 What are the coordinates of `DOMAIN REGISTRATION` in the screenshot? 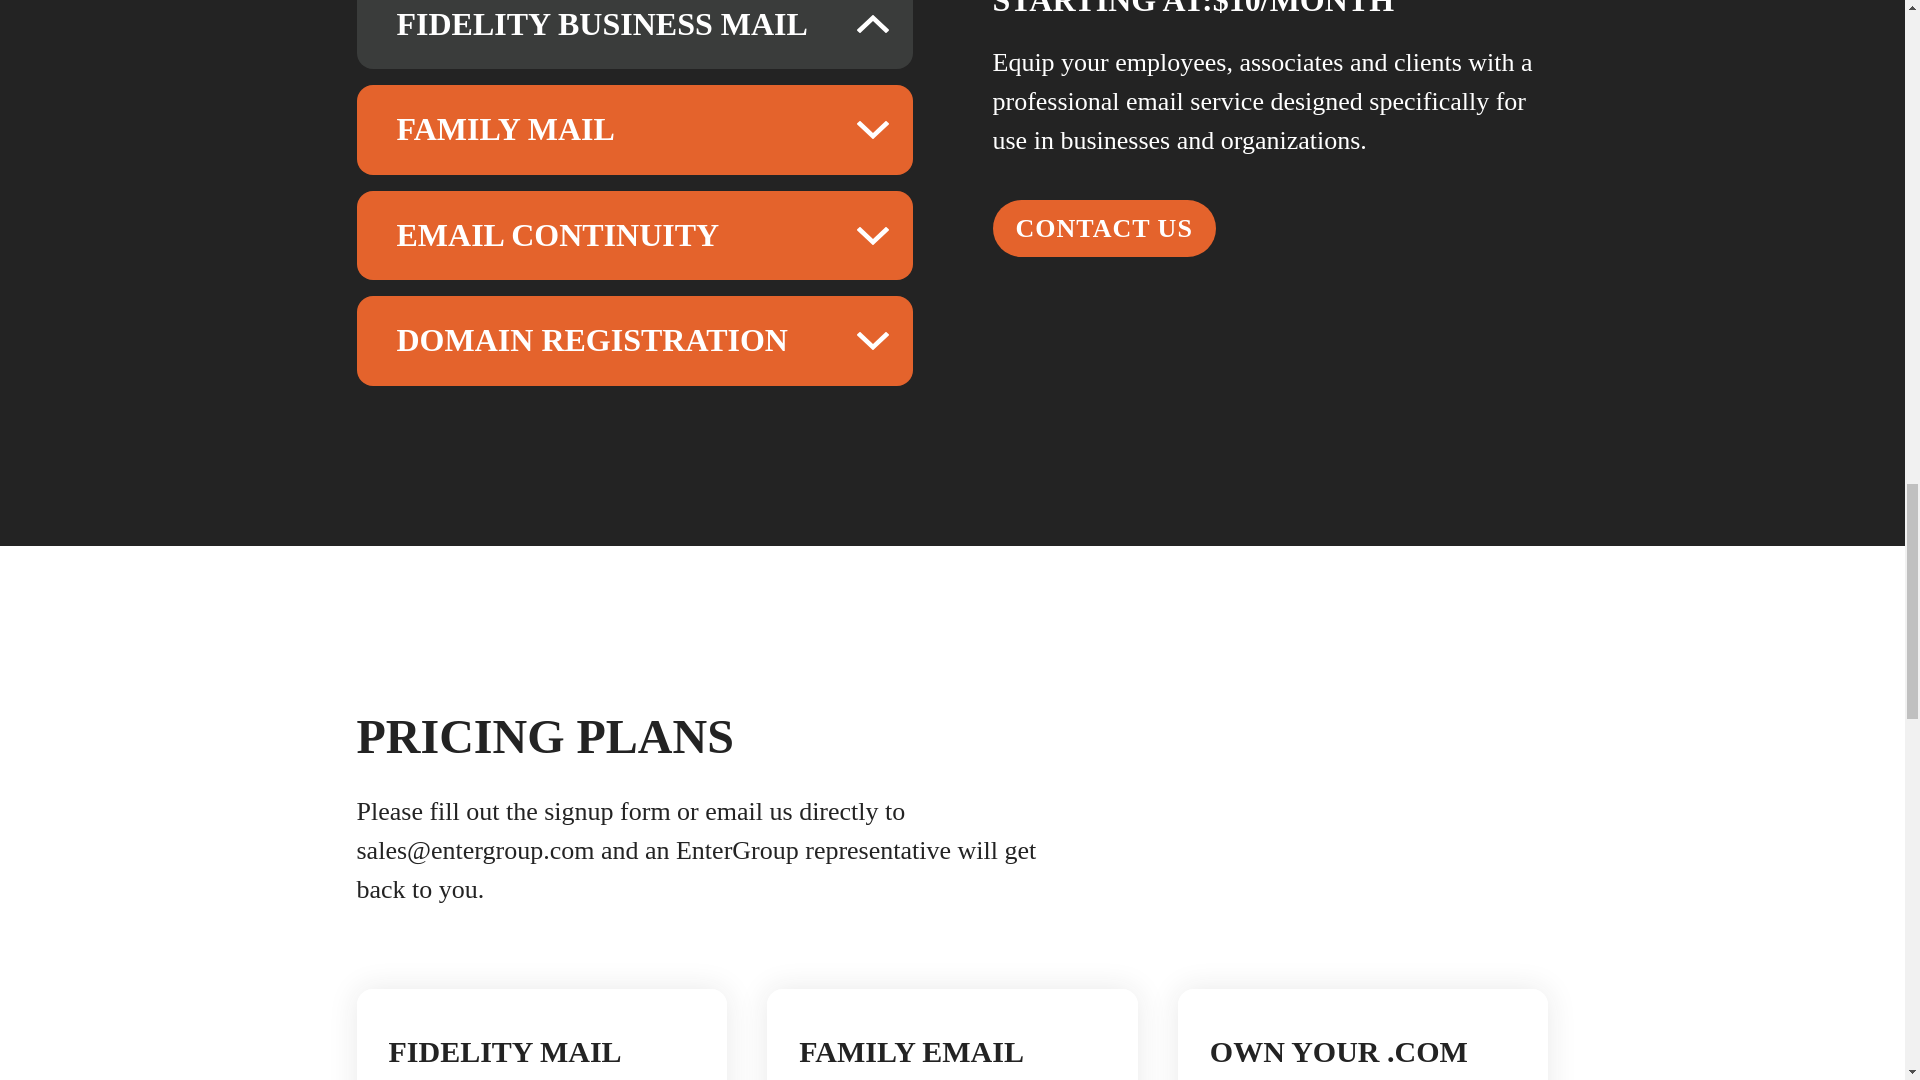 It's located at (634, 340).